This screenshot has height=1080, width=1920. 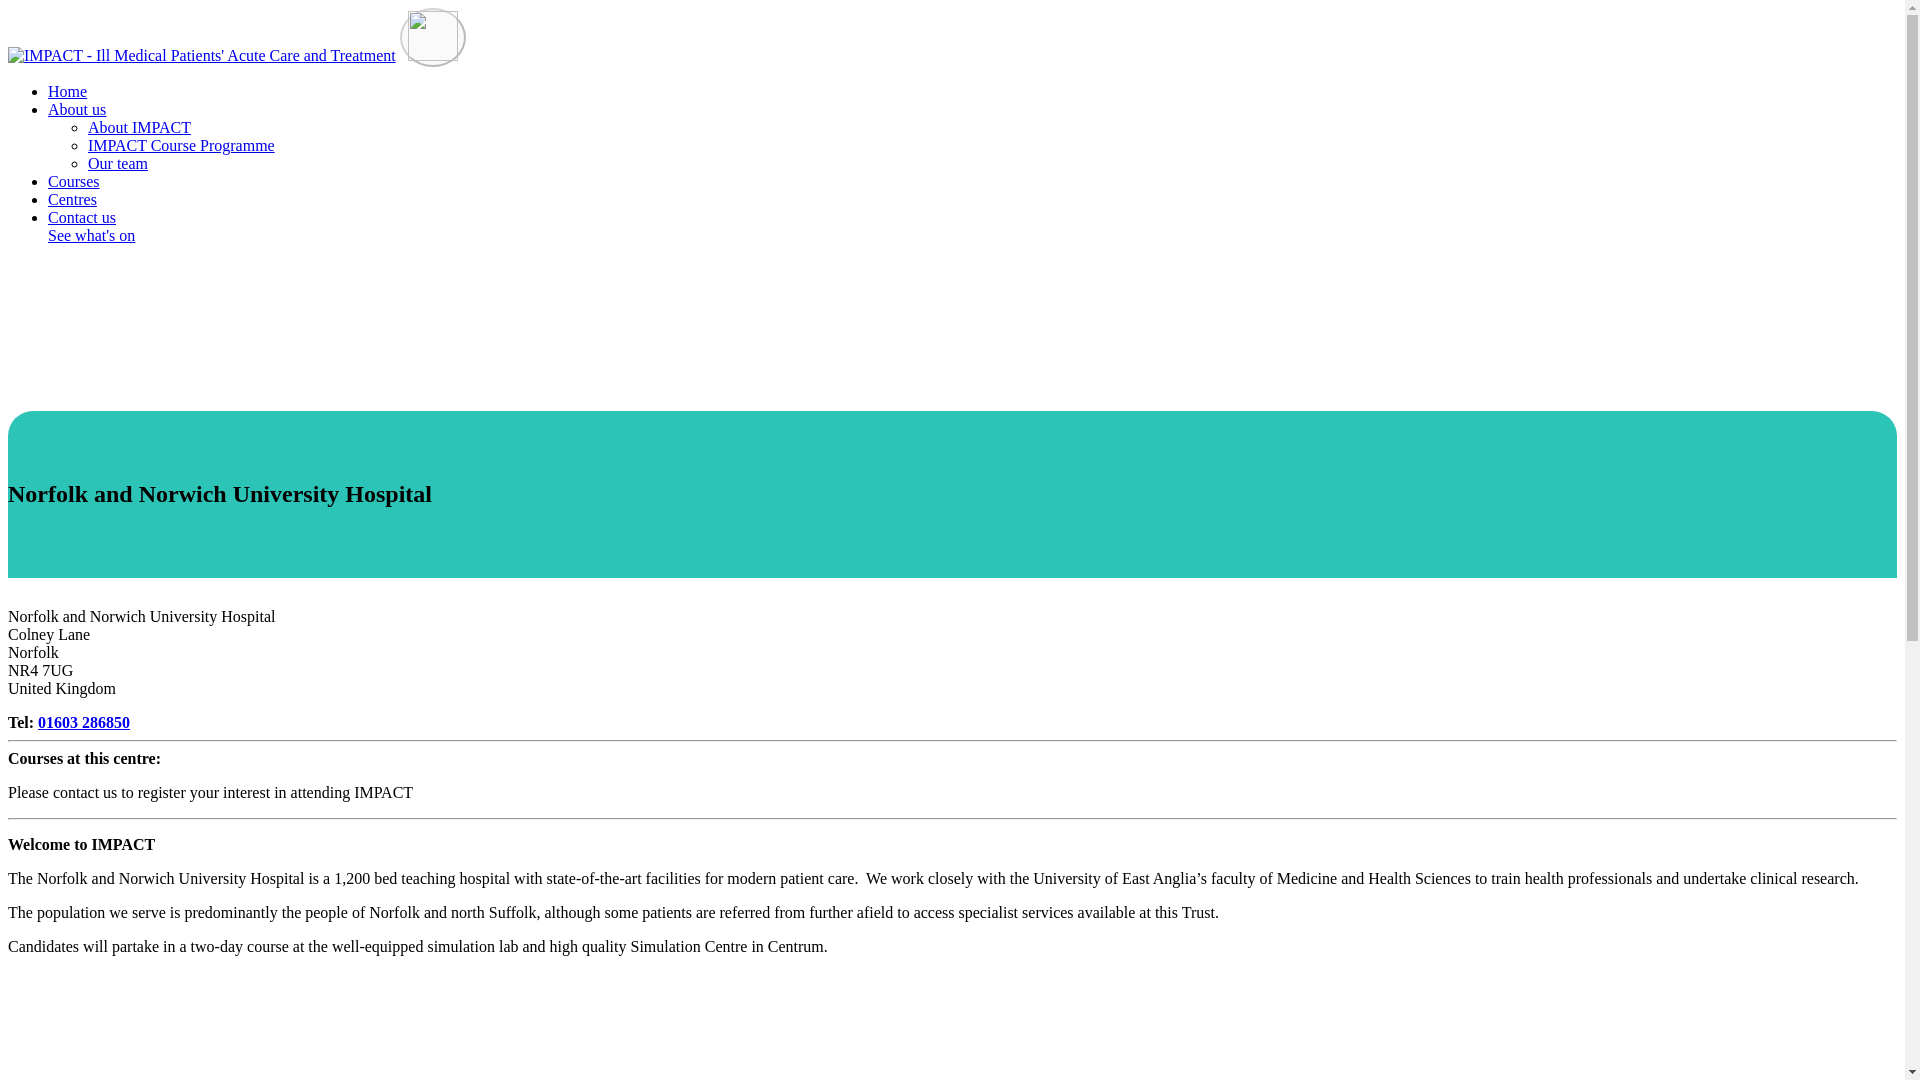 I want to click on IMPACT Course Programme, so click(x=181, y=146).